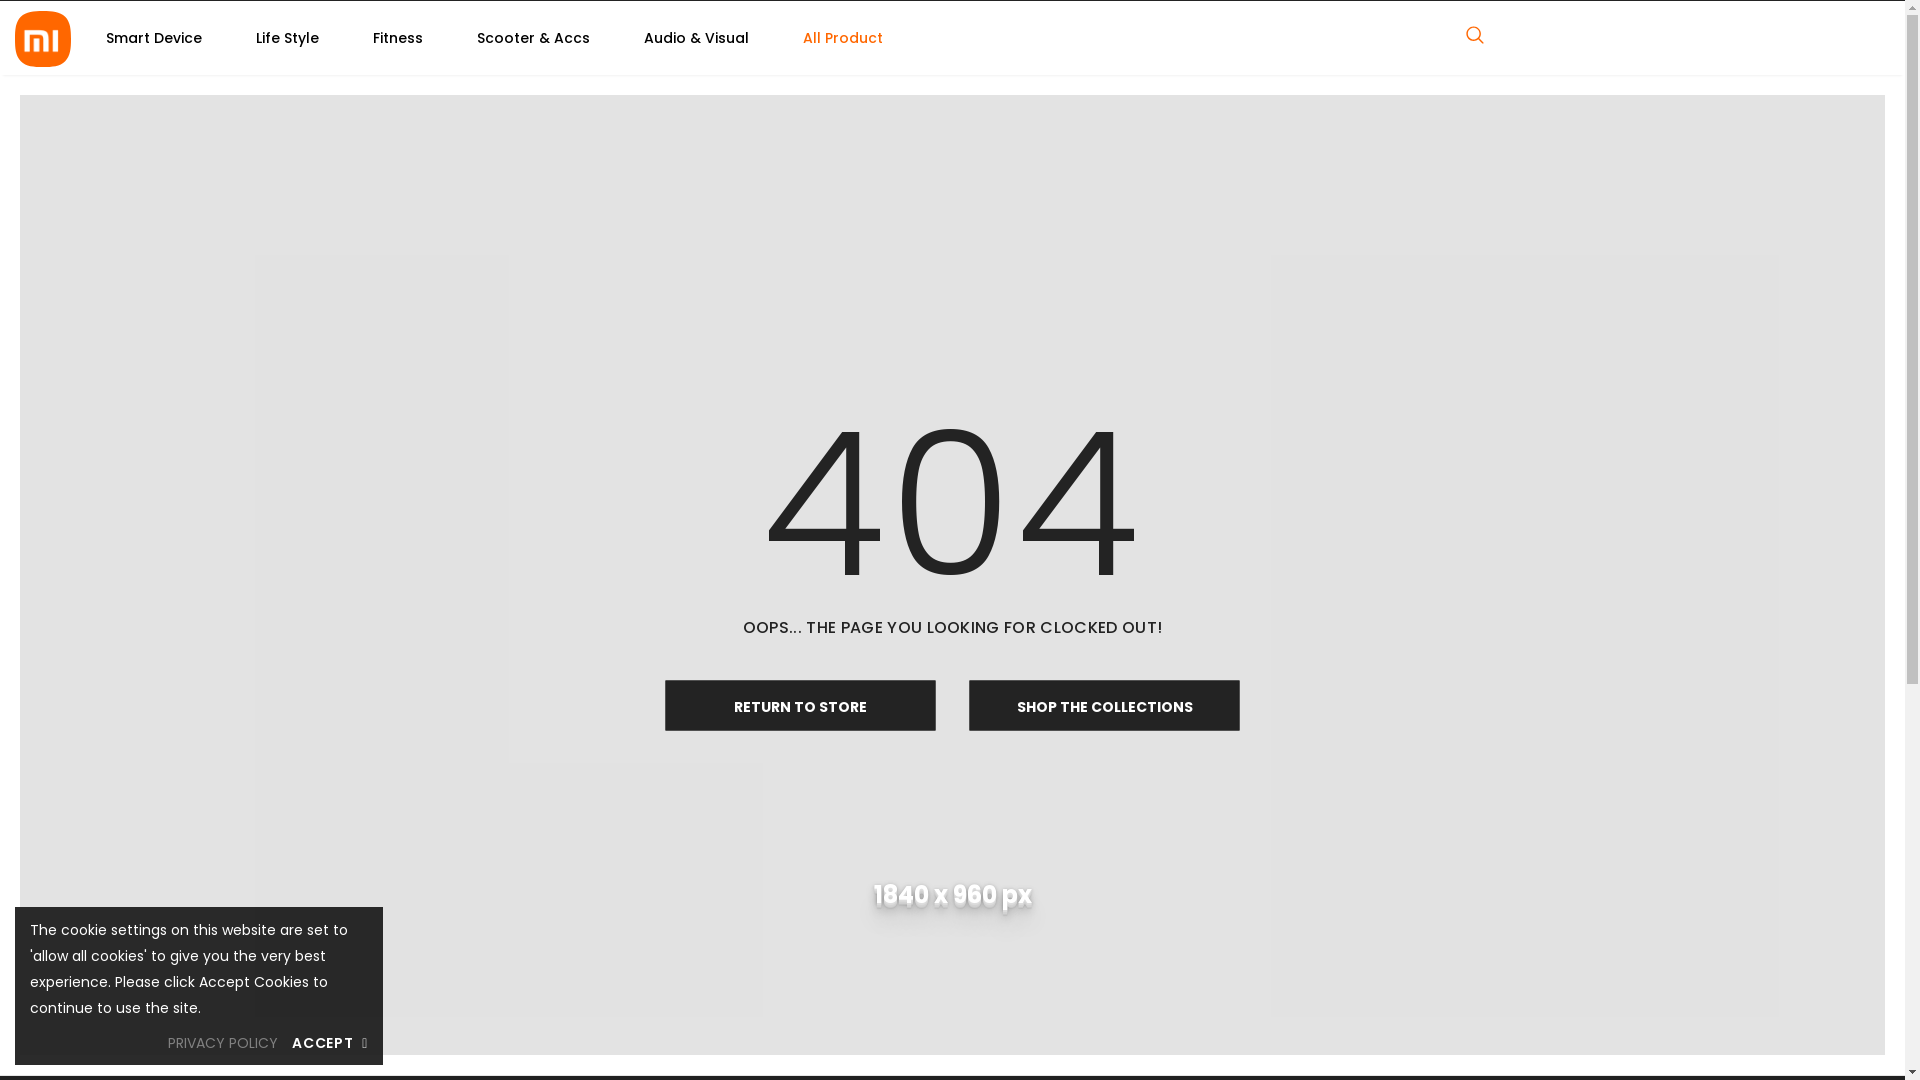 This screenshot has height=1080, width=1920. What do you see at coordinates (534, 38) in the screenshot?
I see `Scooter & Accs` at bounding box center [534, 38].